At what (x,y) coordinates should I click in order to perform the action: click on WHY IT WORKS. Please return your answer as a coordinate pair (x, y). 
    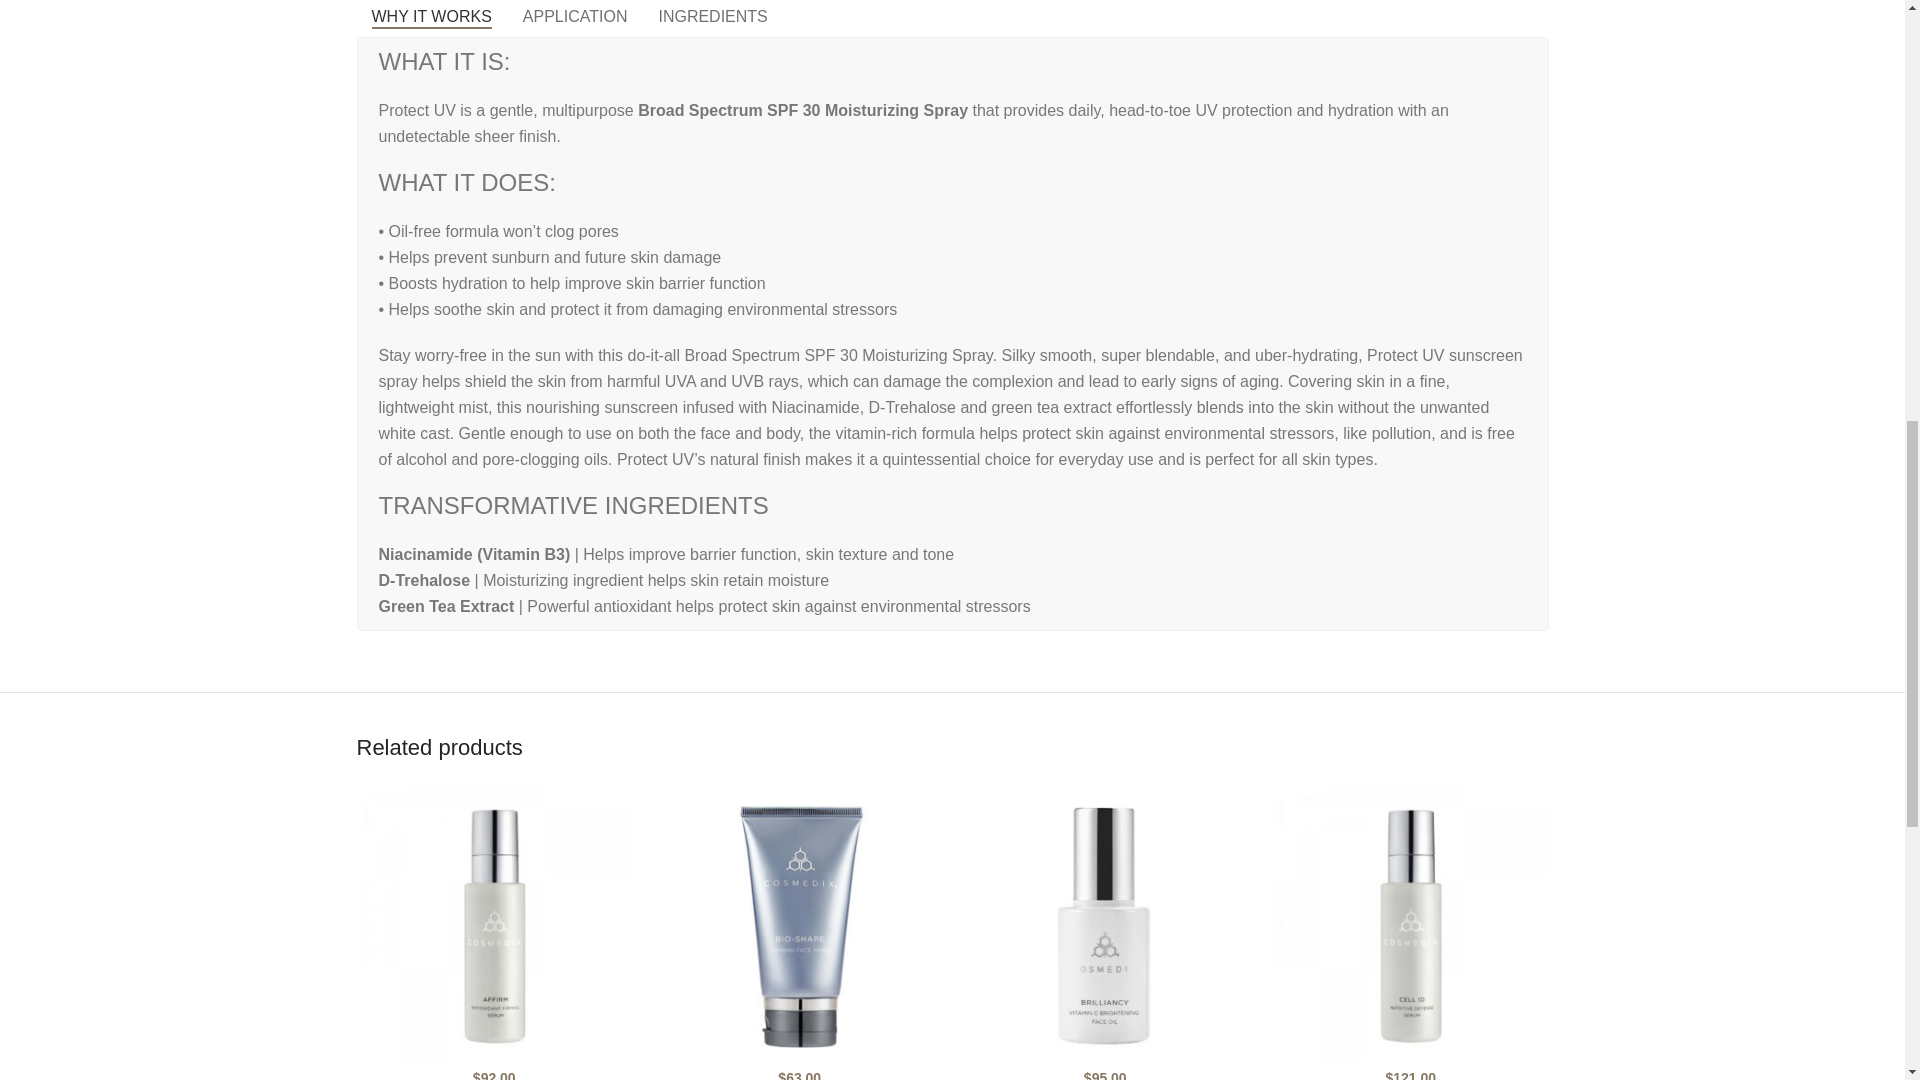
    Looking at the image, I should click on (430, 18).